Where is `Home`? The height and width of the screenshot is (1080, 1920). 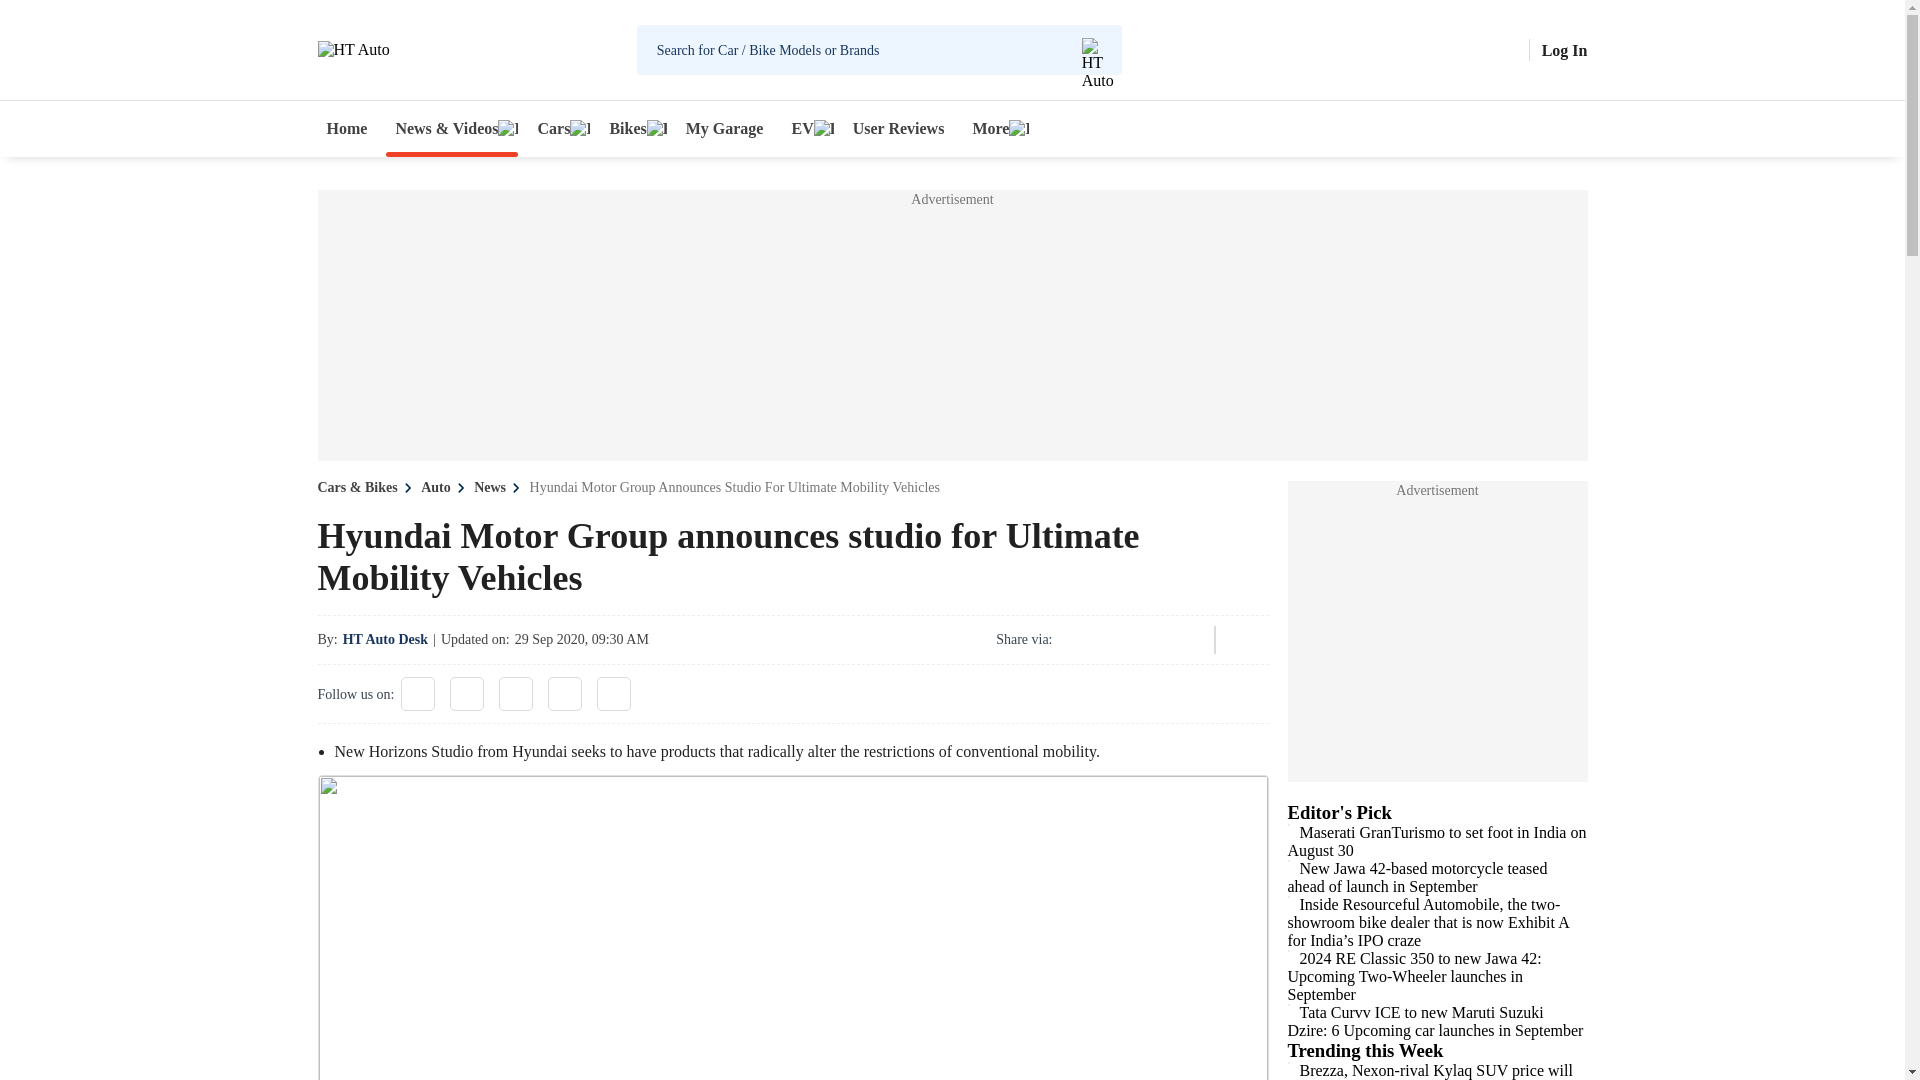 Home is located at coordinates (347, 128).